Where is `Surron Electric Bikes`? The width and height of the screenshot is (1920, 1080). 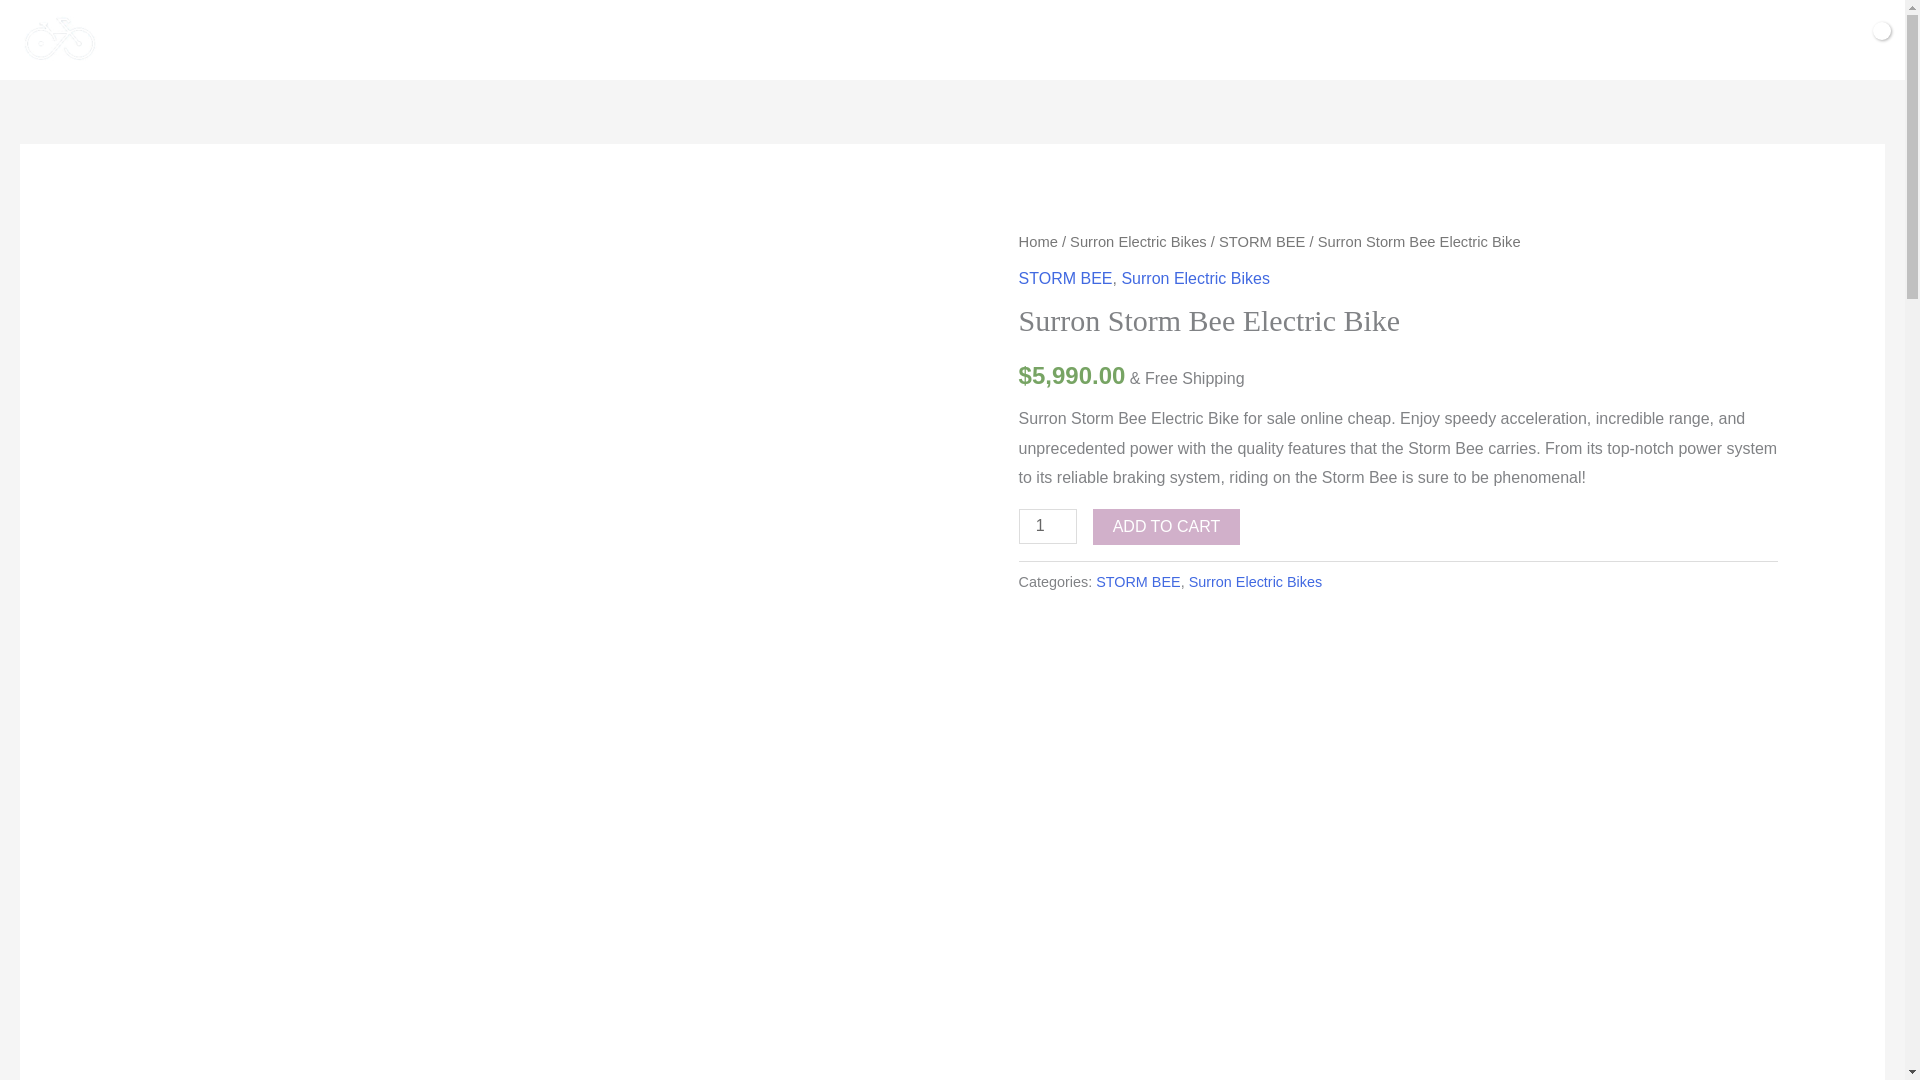
Surron Electric Bikes is located at coordinates (1195, 278).